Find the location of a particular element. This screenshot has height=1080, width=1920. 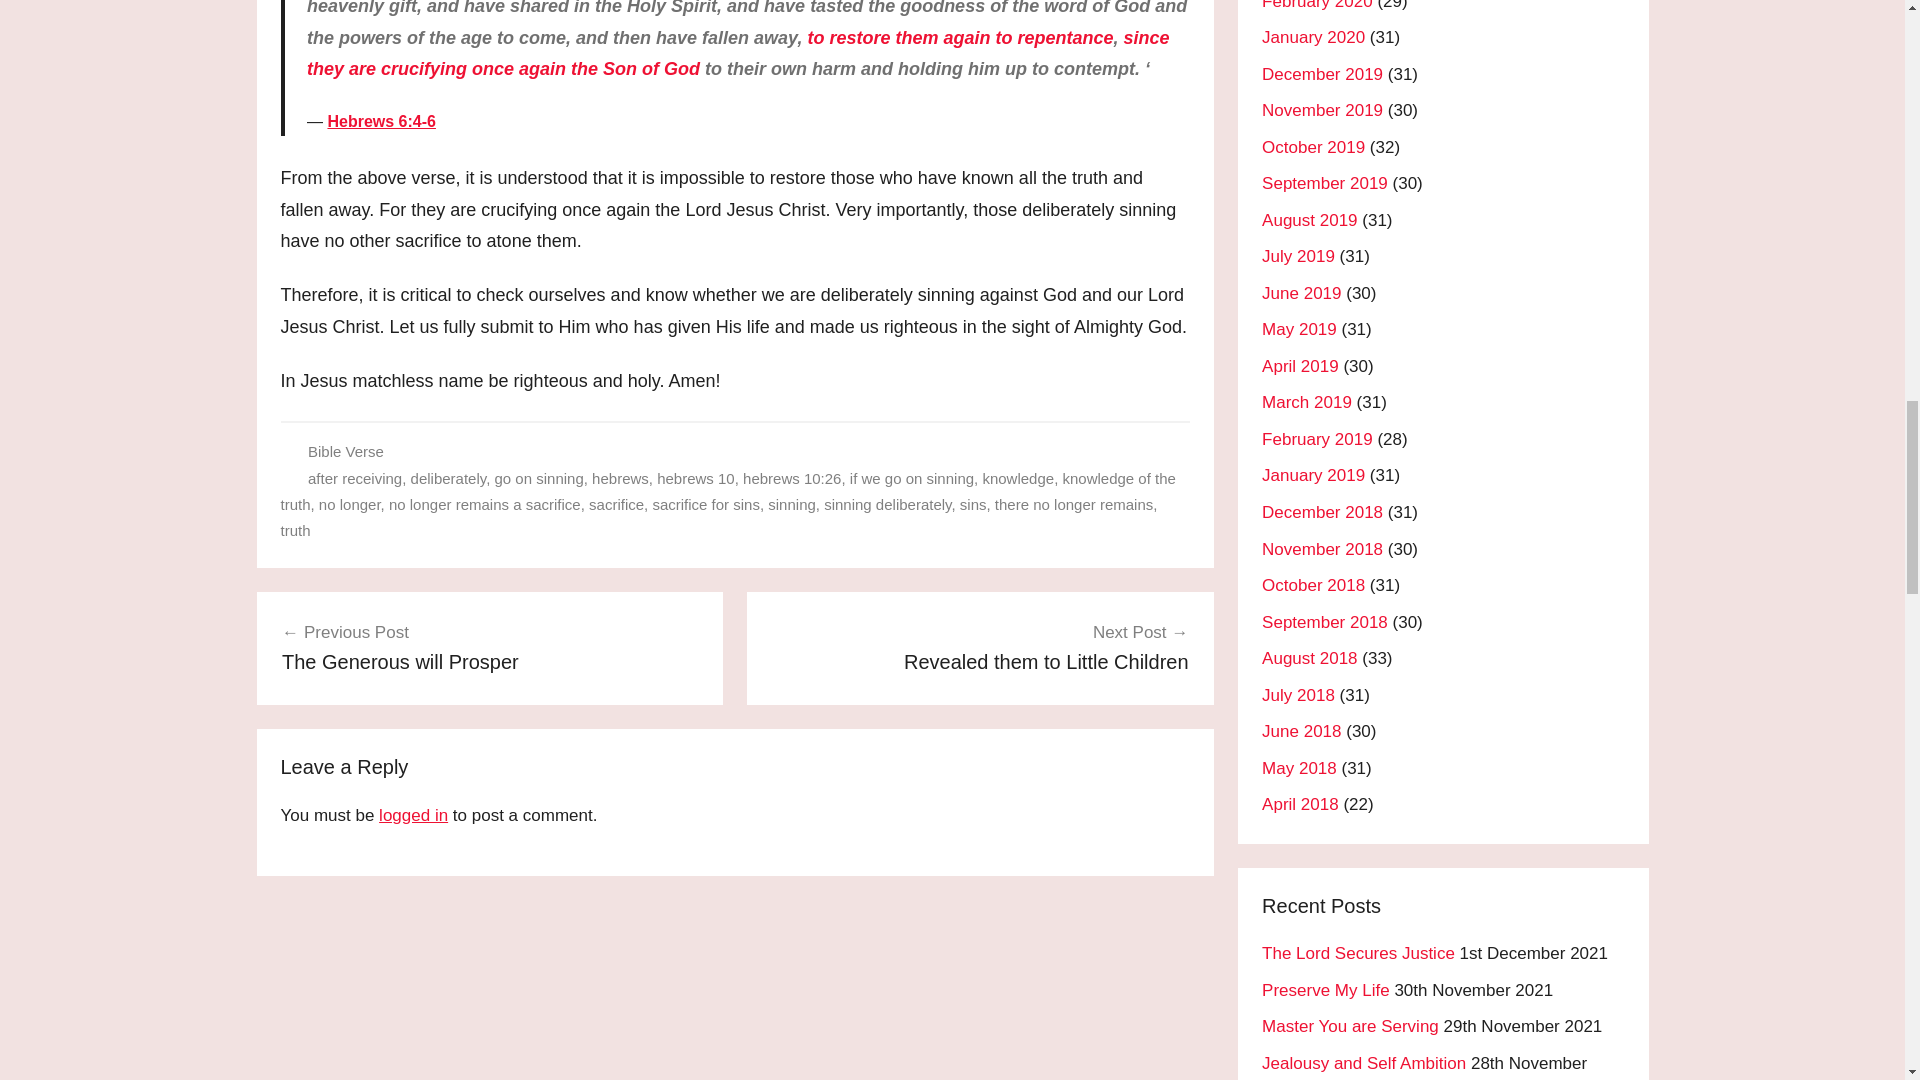

if we go on sinning is located at coordinates (728, 491).